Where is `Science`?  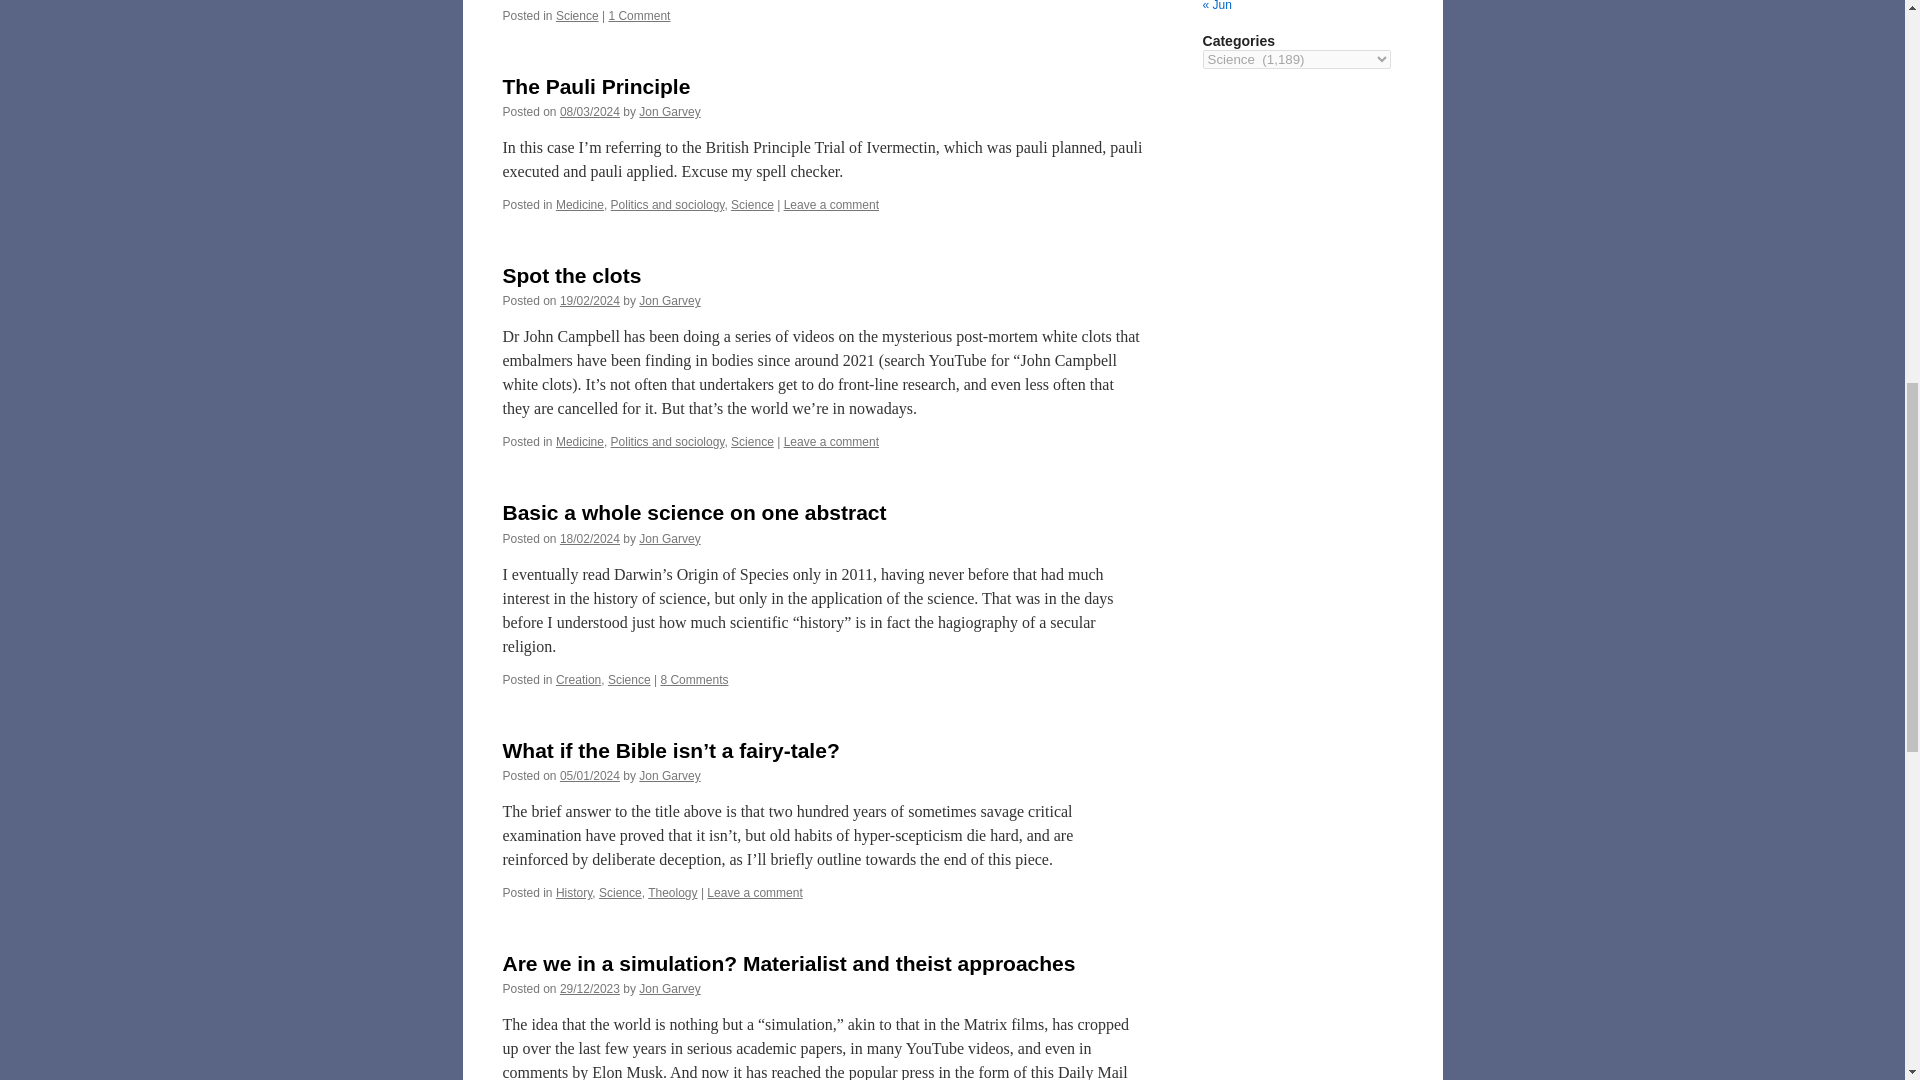 Science is located at coordinates (578, 15).